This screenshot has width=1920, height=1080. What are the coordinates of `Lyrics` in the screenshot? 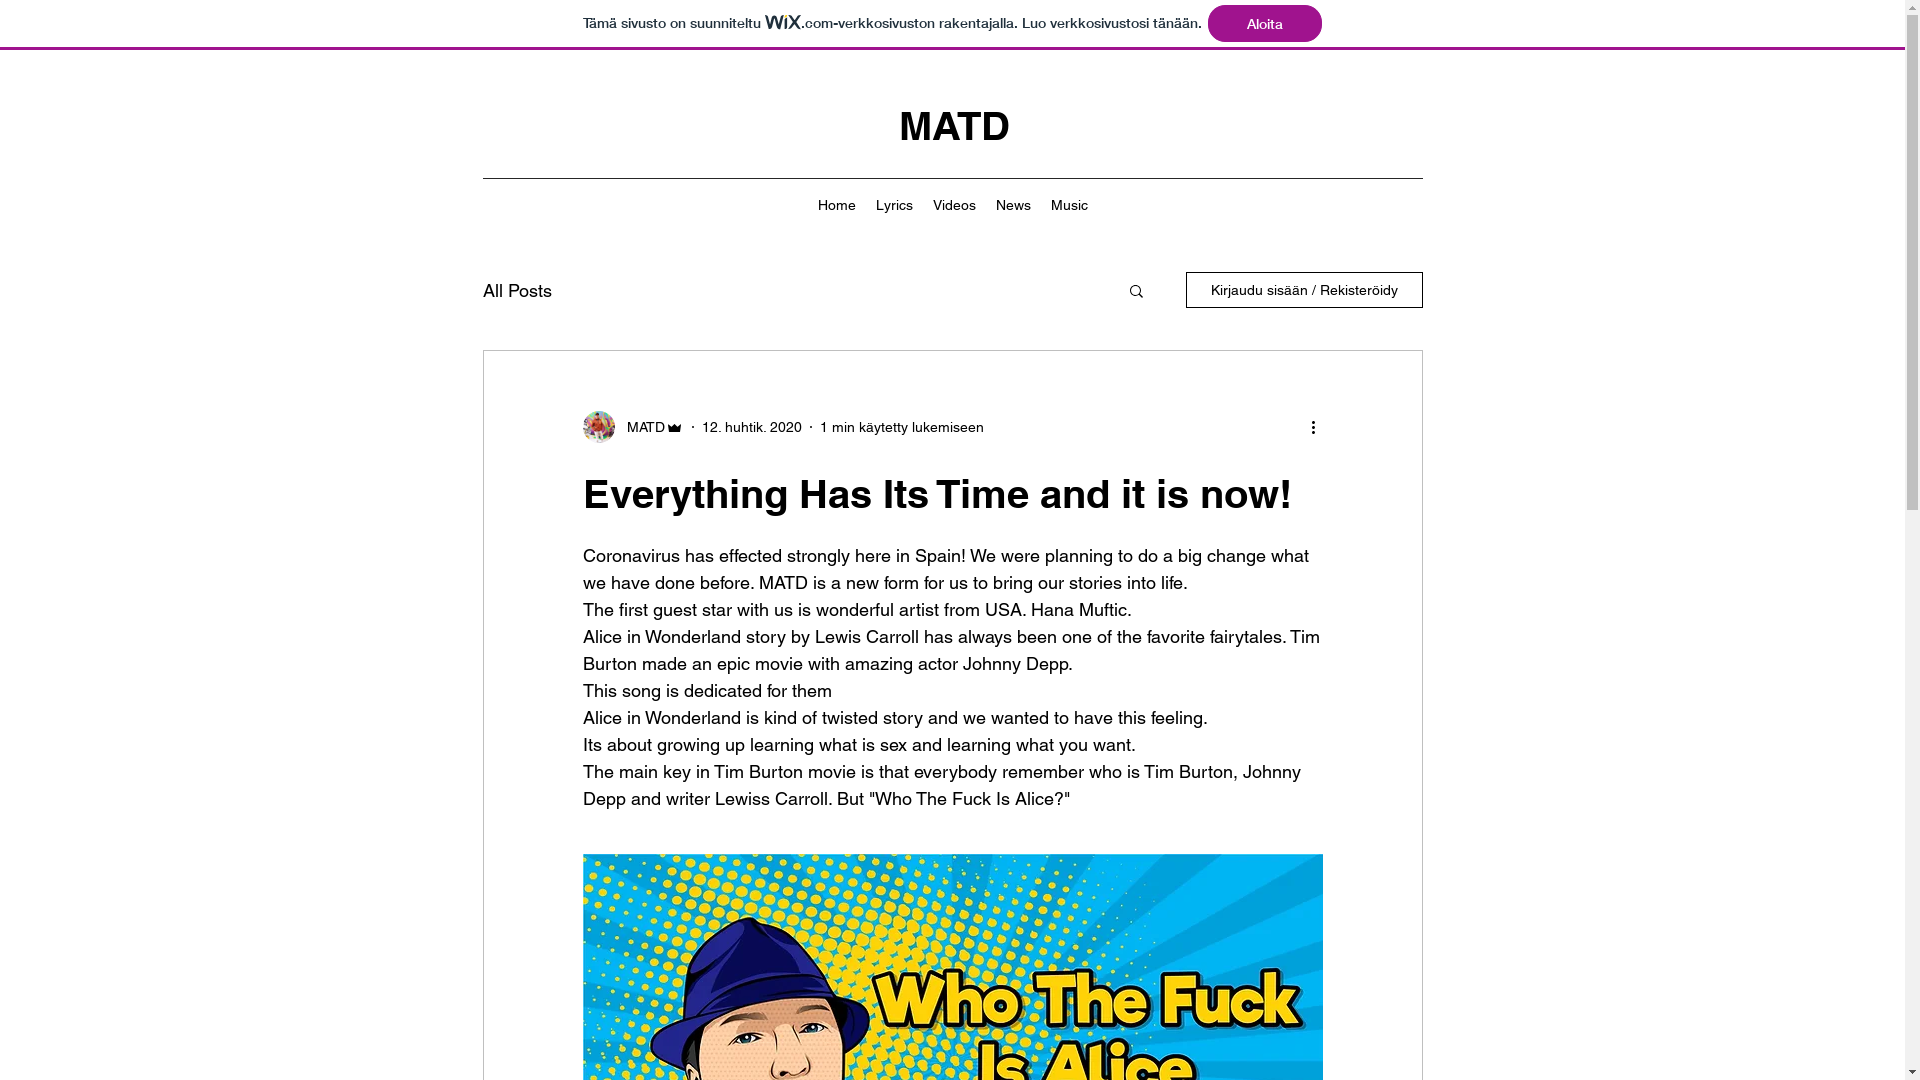 It's located at (894, 205).